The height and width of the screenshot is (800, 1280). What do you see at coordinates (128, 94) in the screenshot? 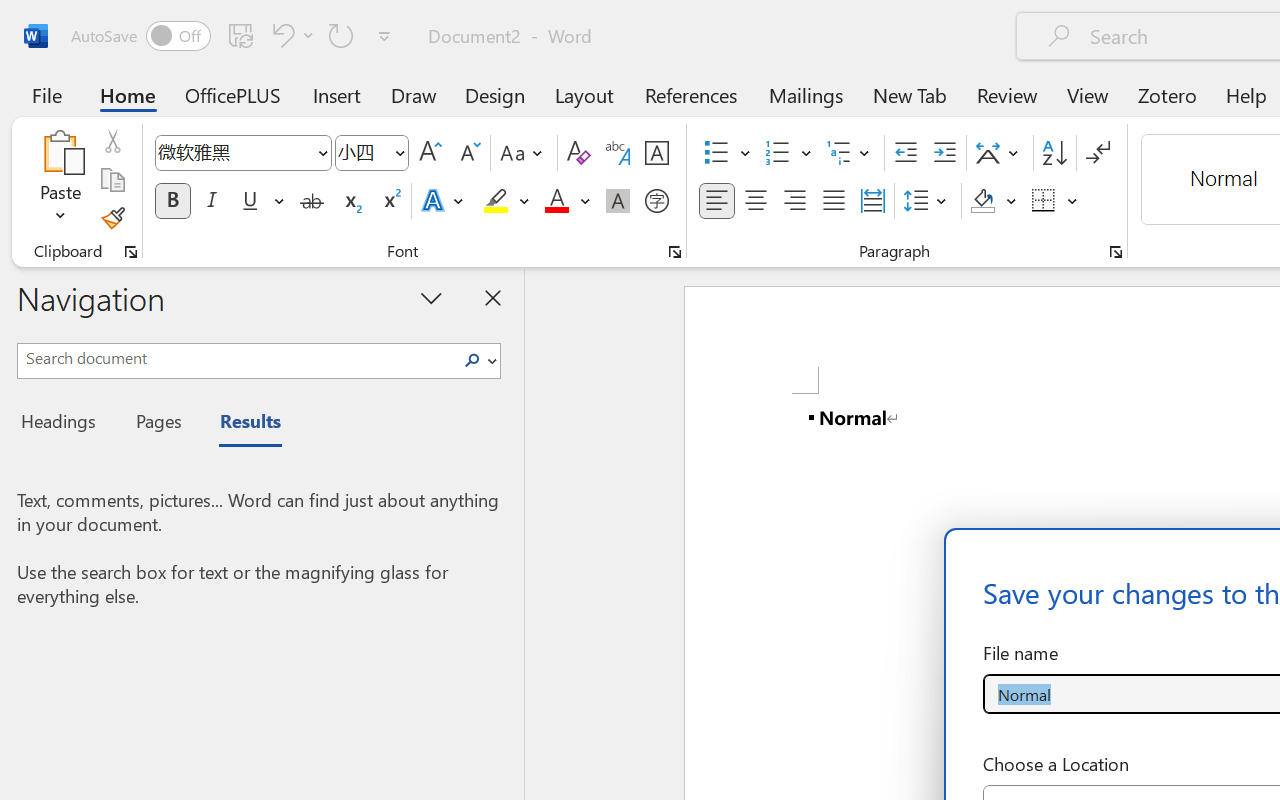
I see `Home` at bounding box center [128, 94].